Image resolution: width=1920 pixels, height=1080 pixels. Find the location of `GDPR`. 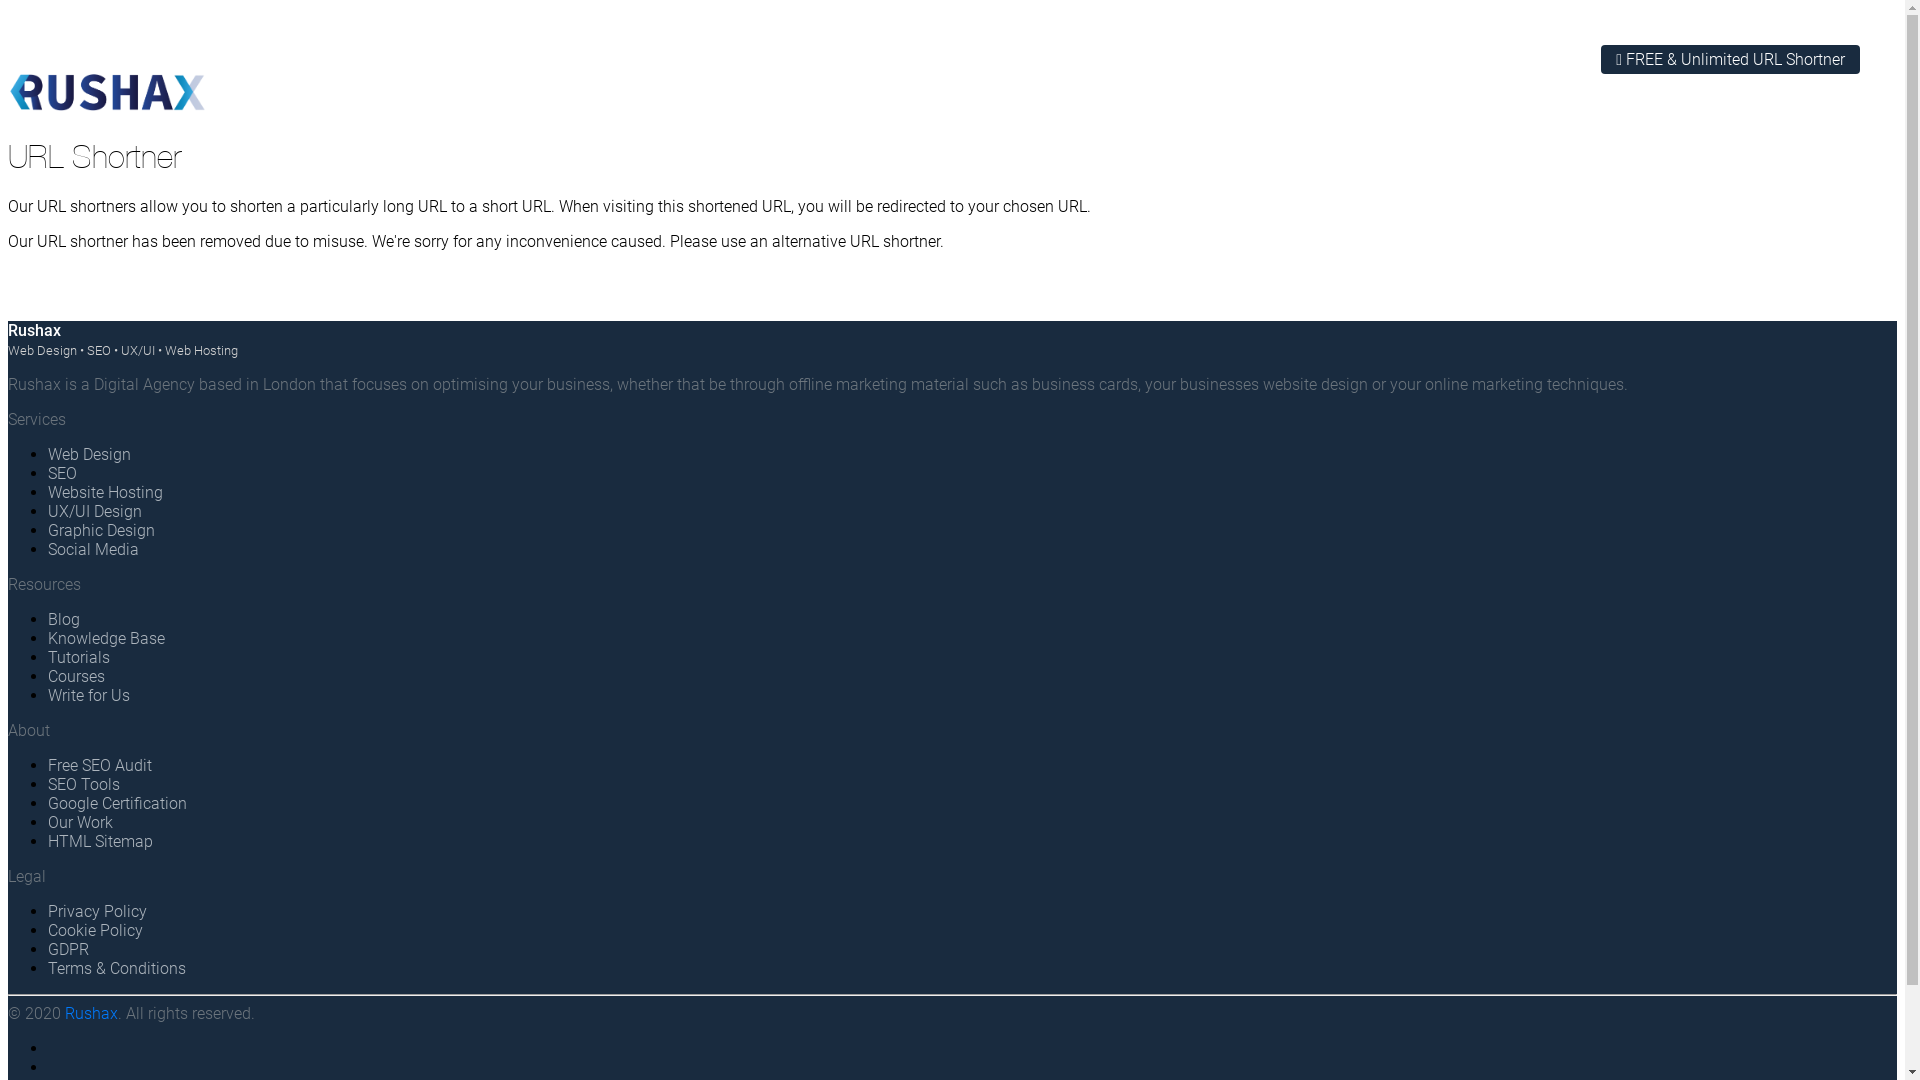

GDPR is located at coordinates (68, 950).